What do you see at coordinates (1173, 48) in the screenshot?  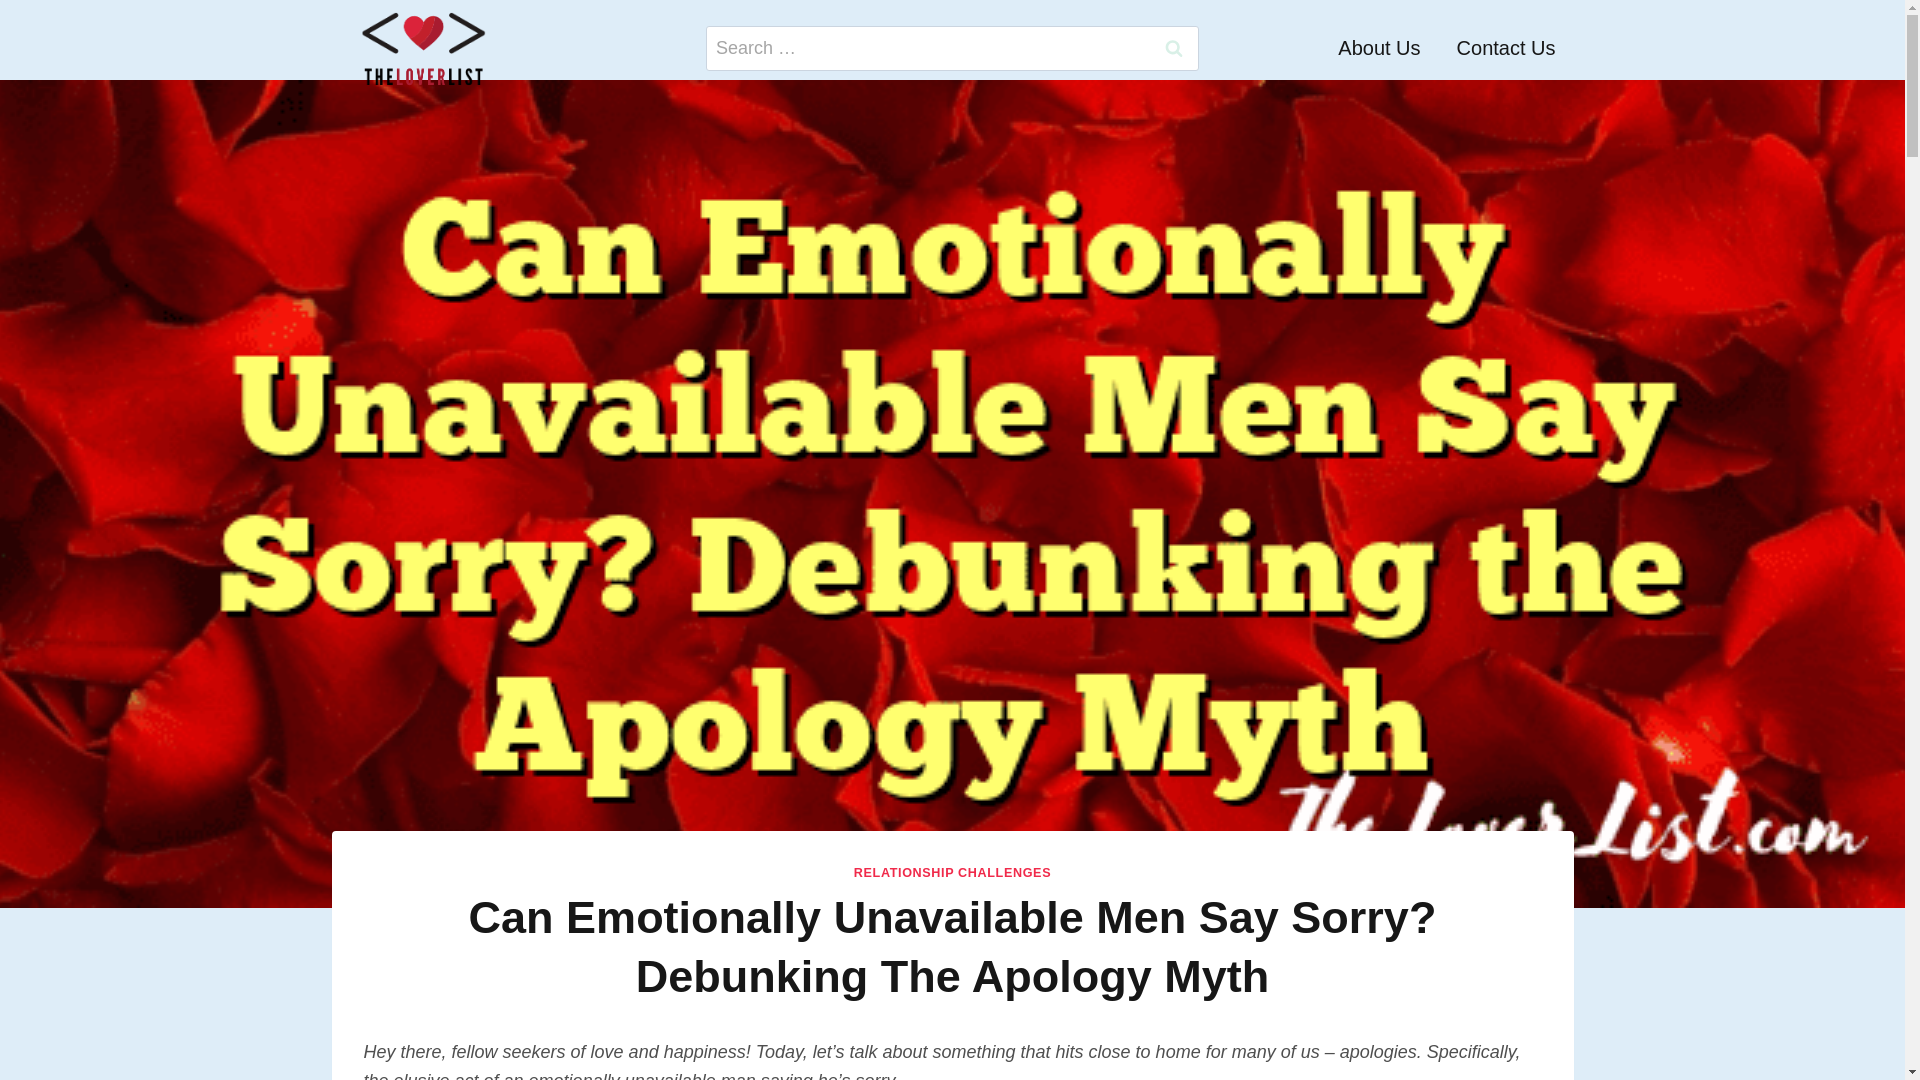 I see `Search` at bounding box center [1173, 48].